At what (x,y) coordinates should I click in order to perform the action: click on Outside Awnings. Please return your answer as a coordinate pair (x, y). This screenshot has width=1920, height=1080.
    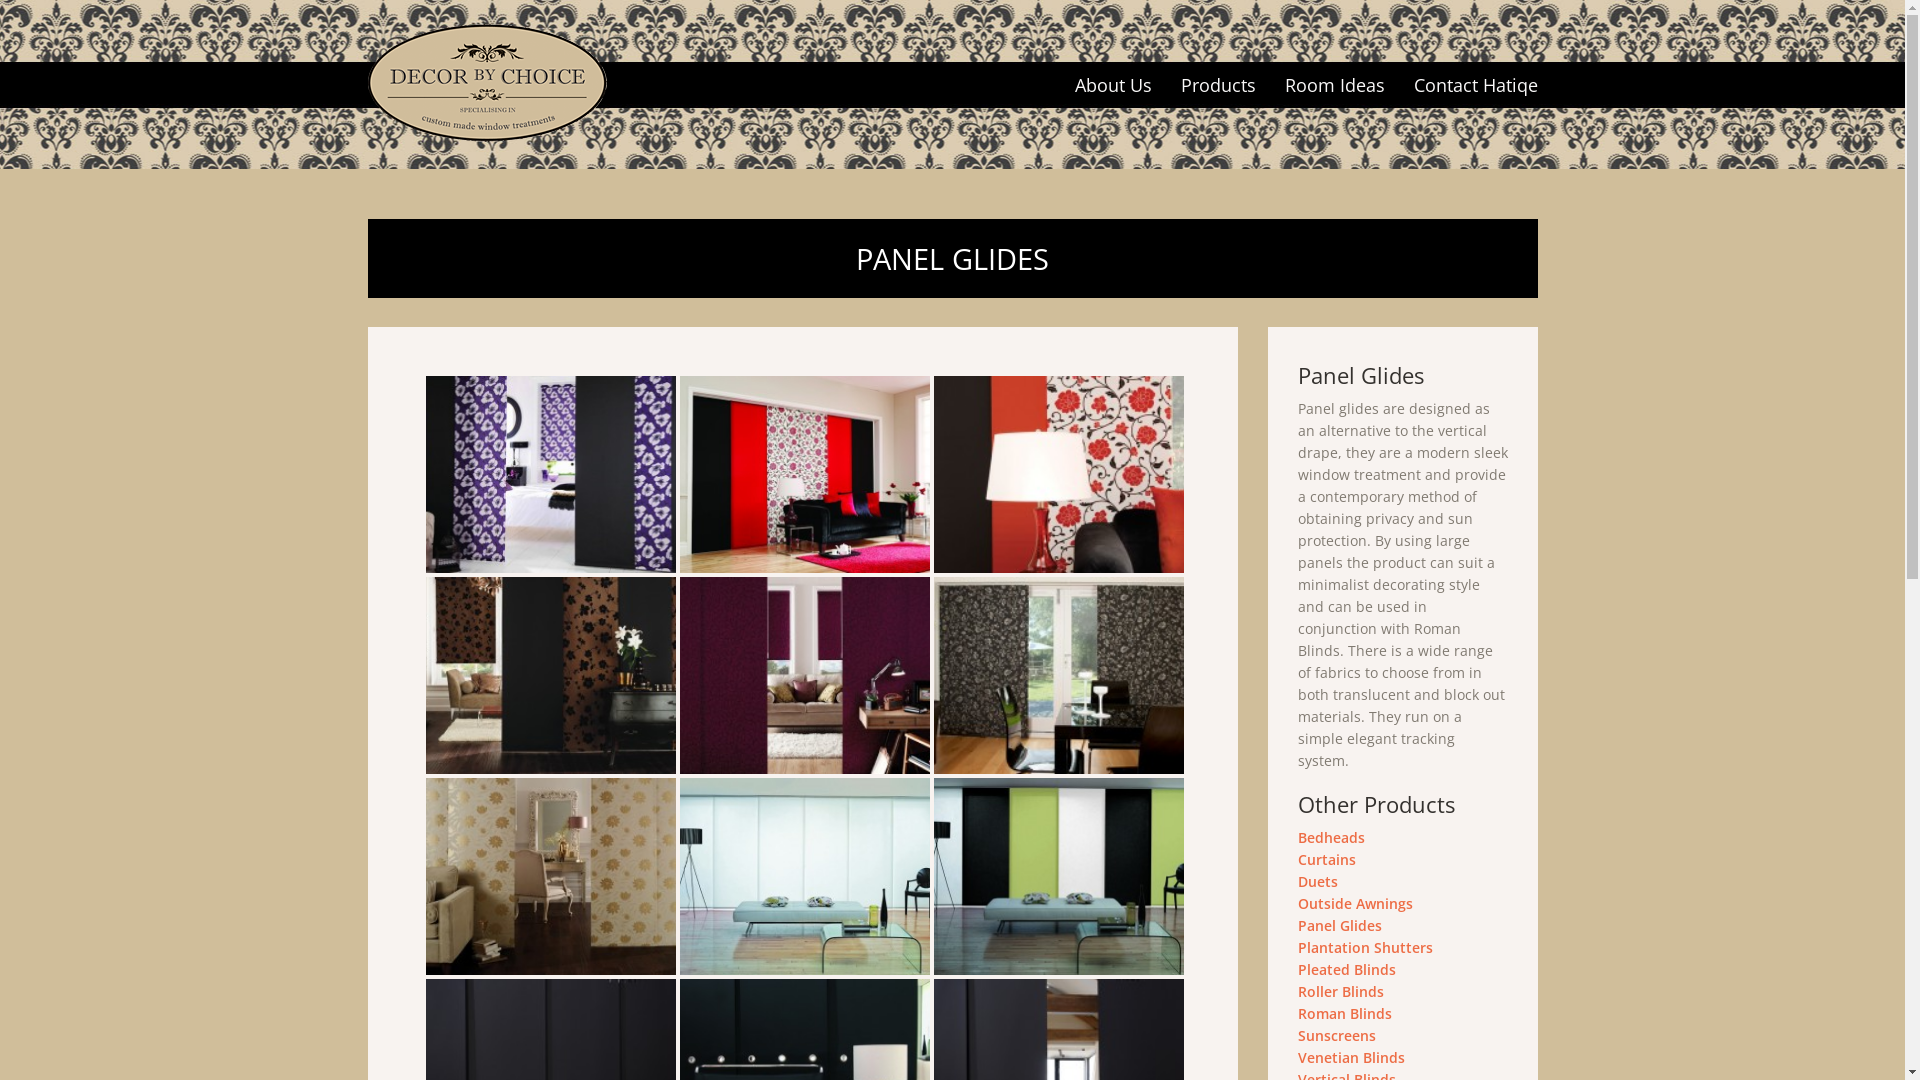
    Looking at the image, I should click on (1356, 903).